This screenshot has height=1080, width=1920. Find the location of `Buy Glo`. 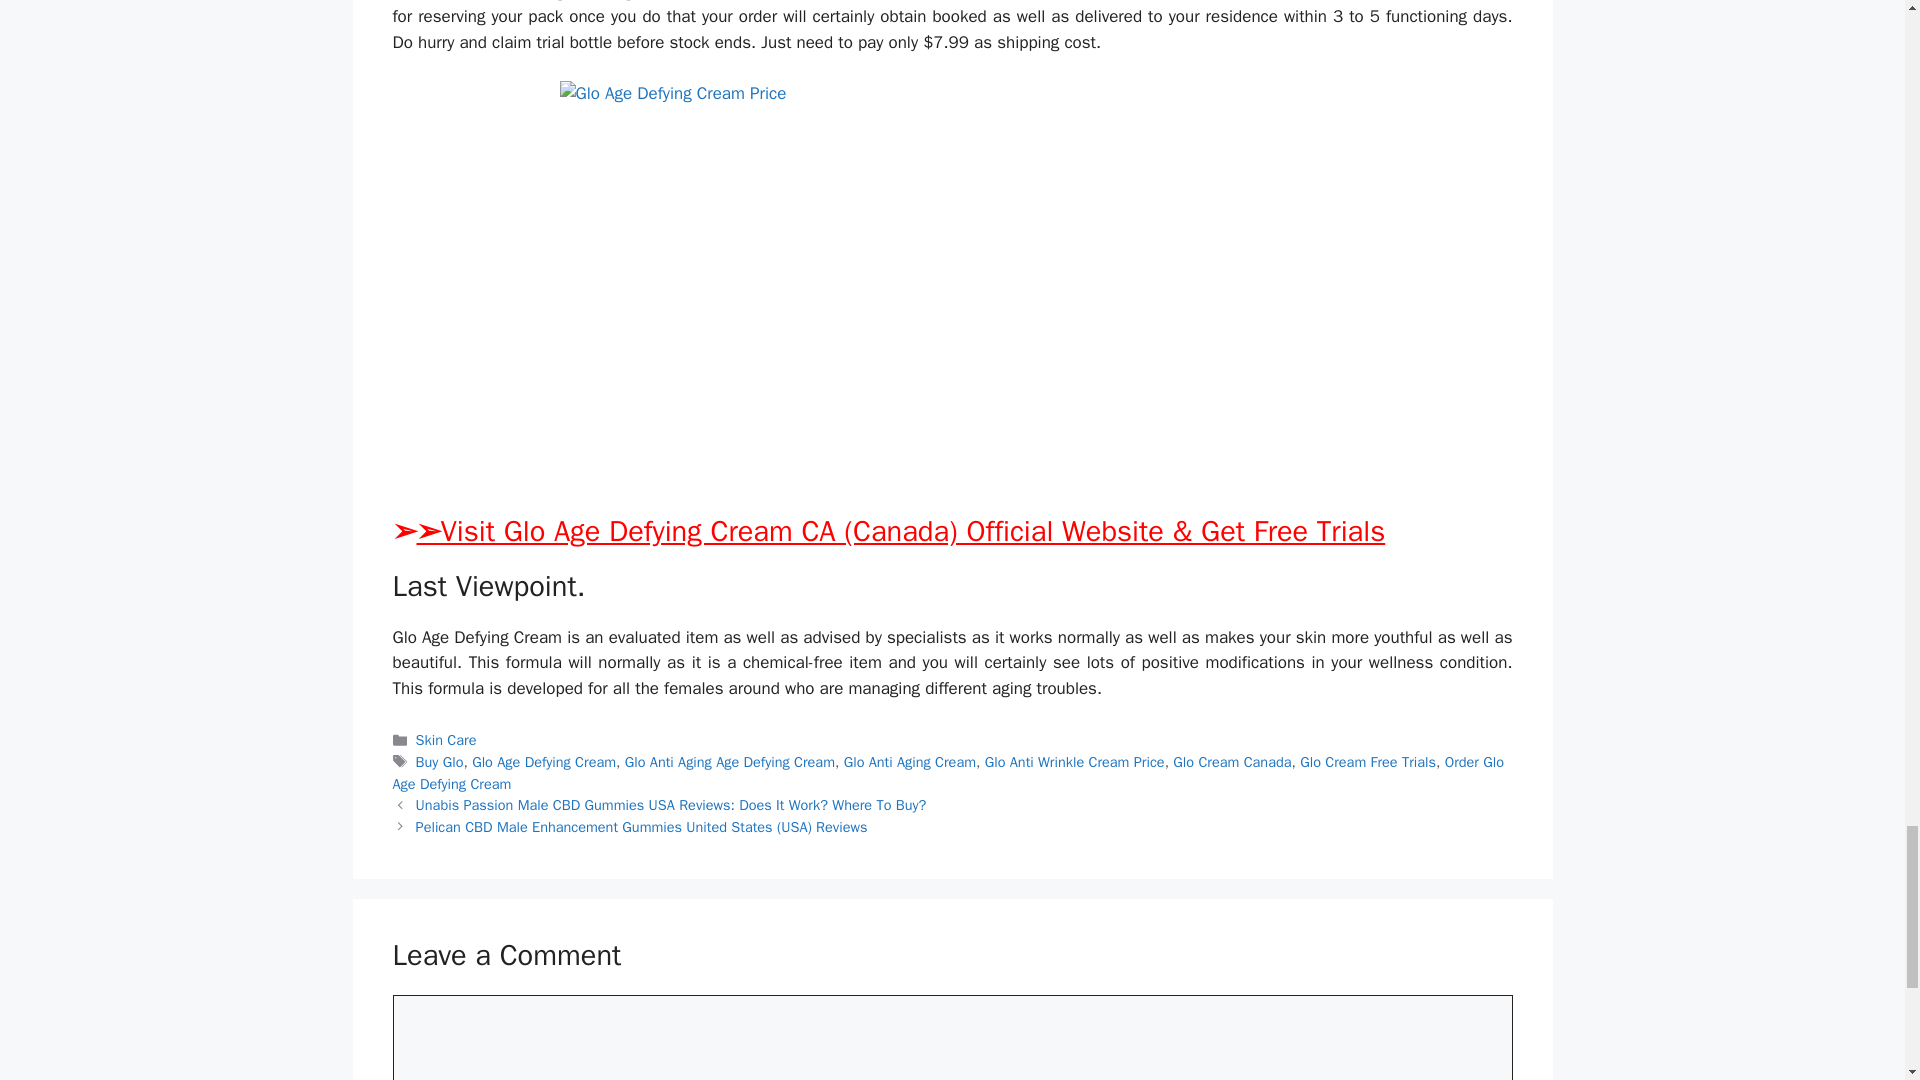

Buy Glo is located at coordinates (440, 762).